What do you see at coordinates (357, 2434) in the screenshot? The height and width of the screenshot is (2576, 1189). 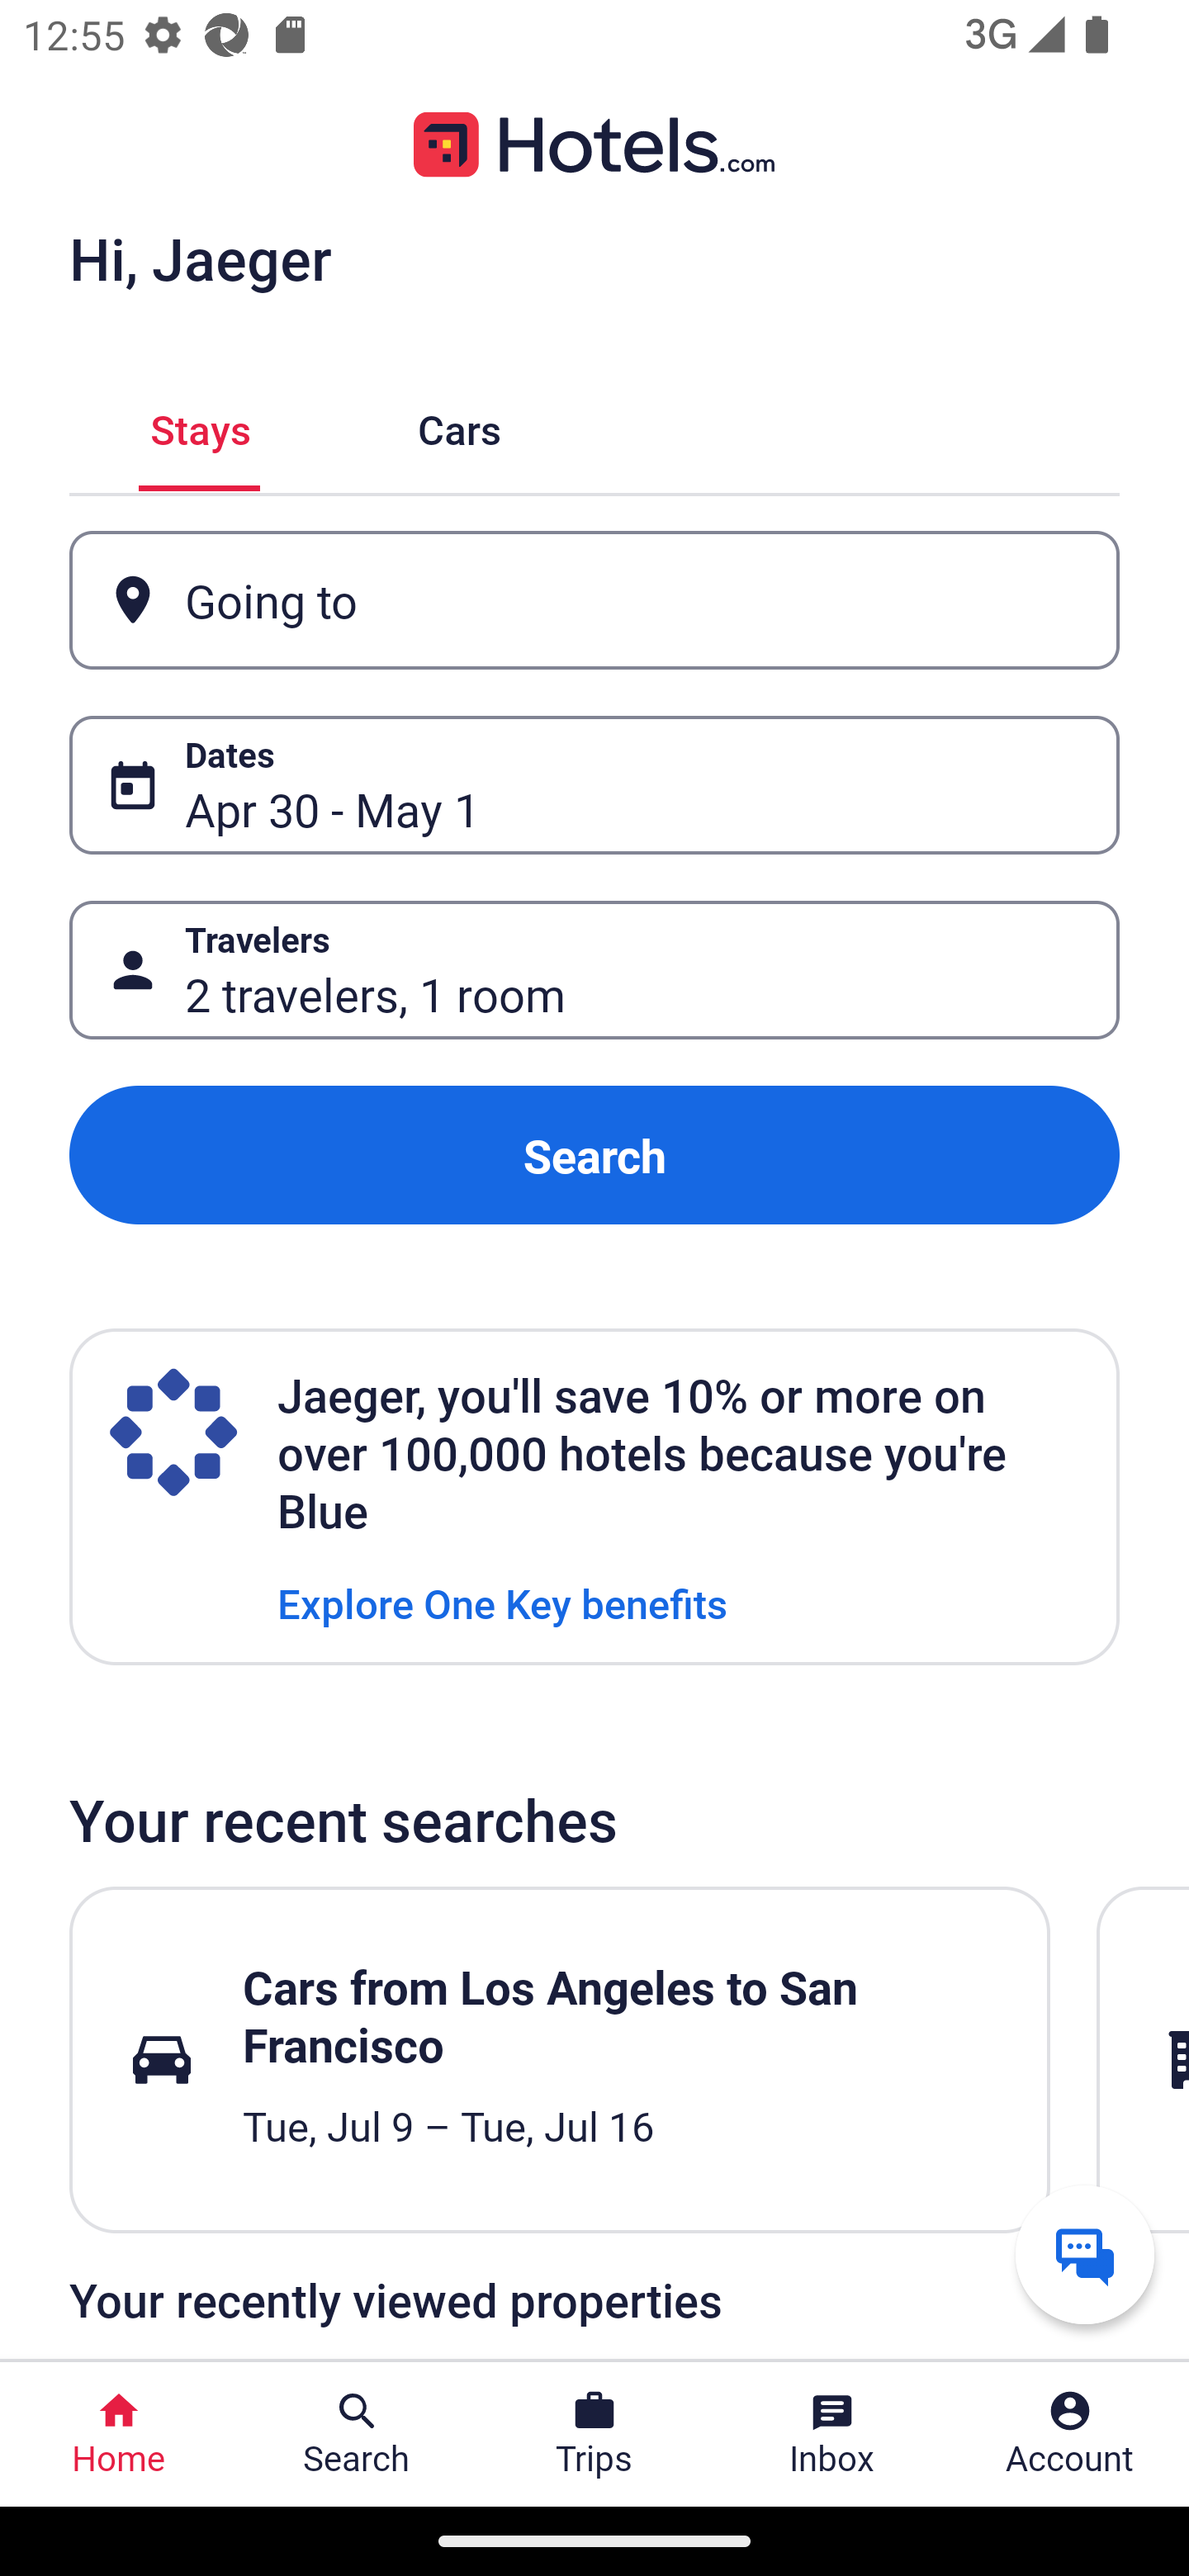 I see `Search Search Button` at bounding box center [357, 2434].